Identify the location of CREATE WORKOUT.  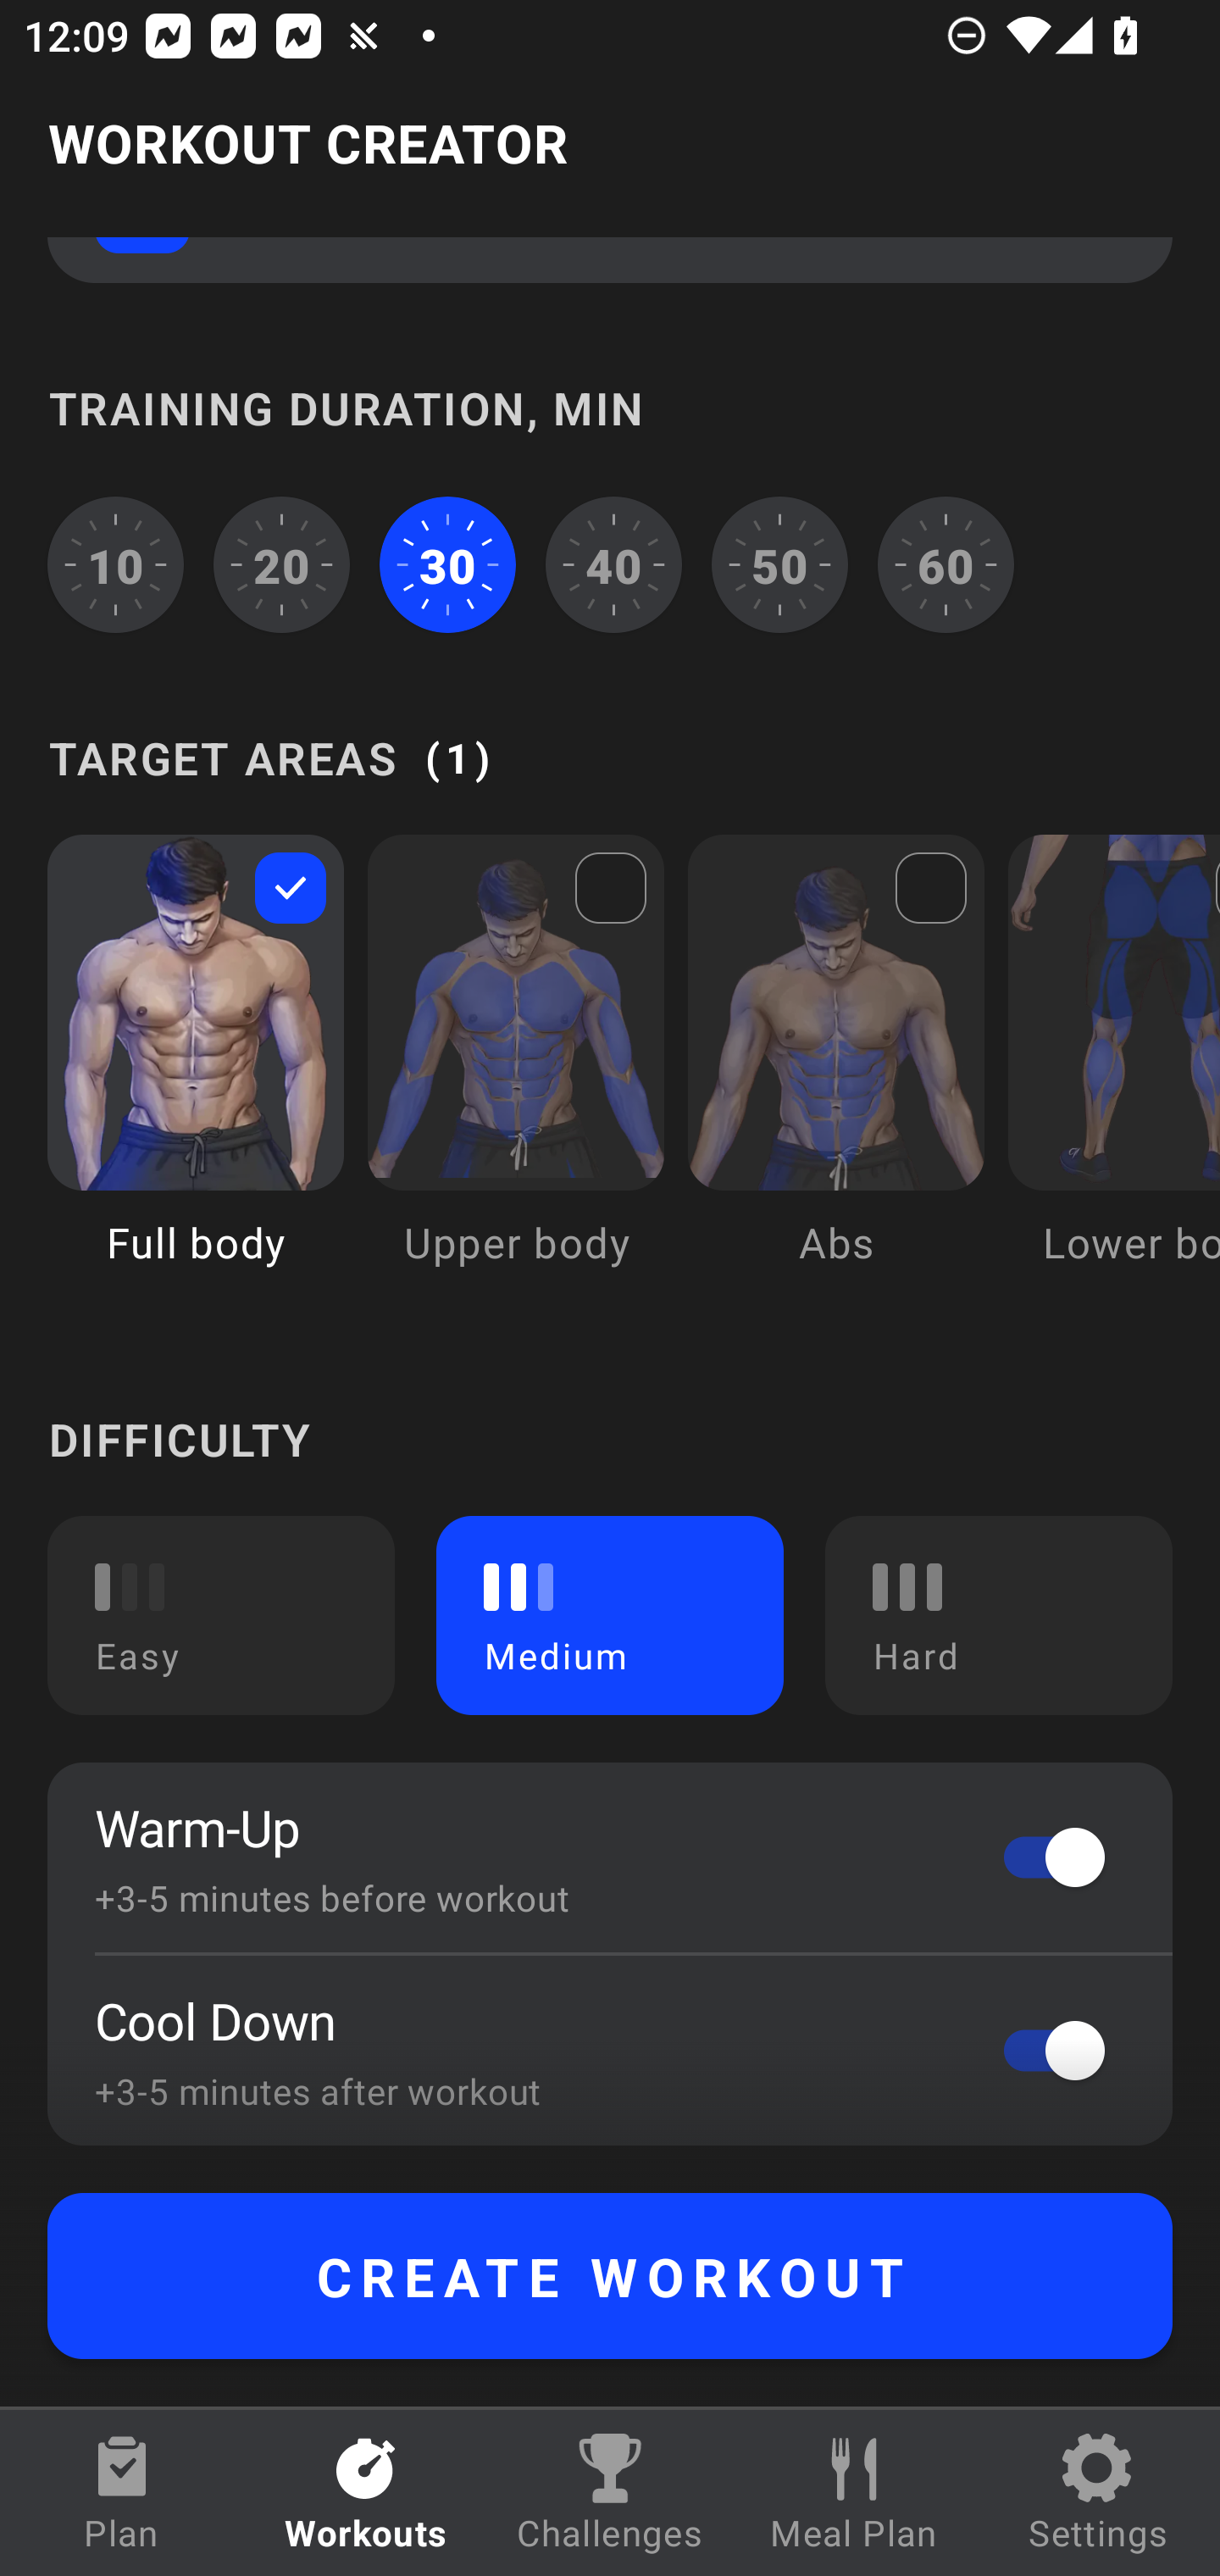
(610, 2276).